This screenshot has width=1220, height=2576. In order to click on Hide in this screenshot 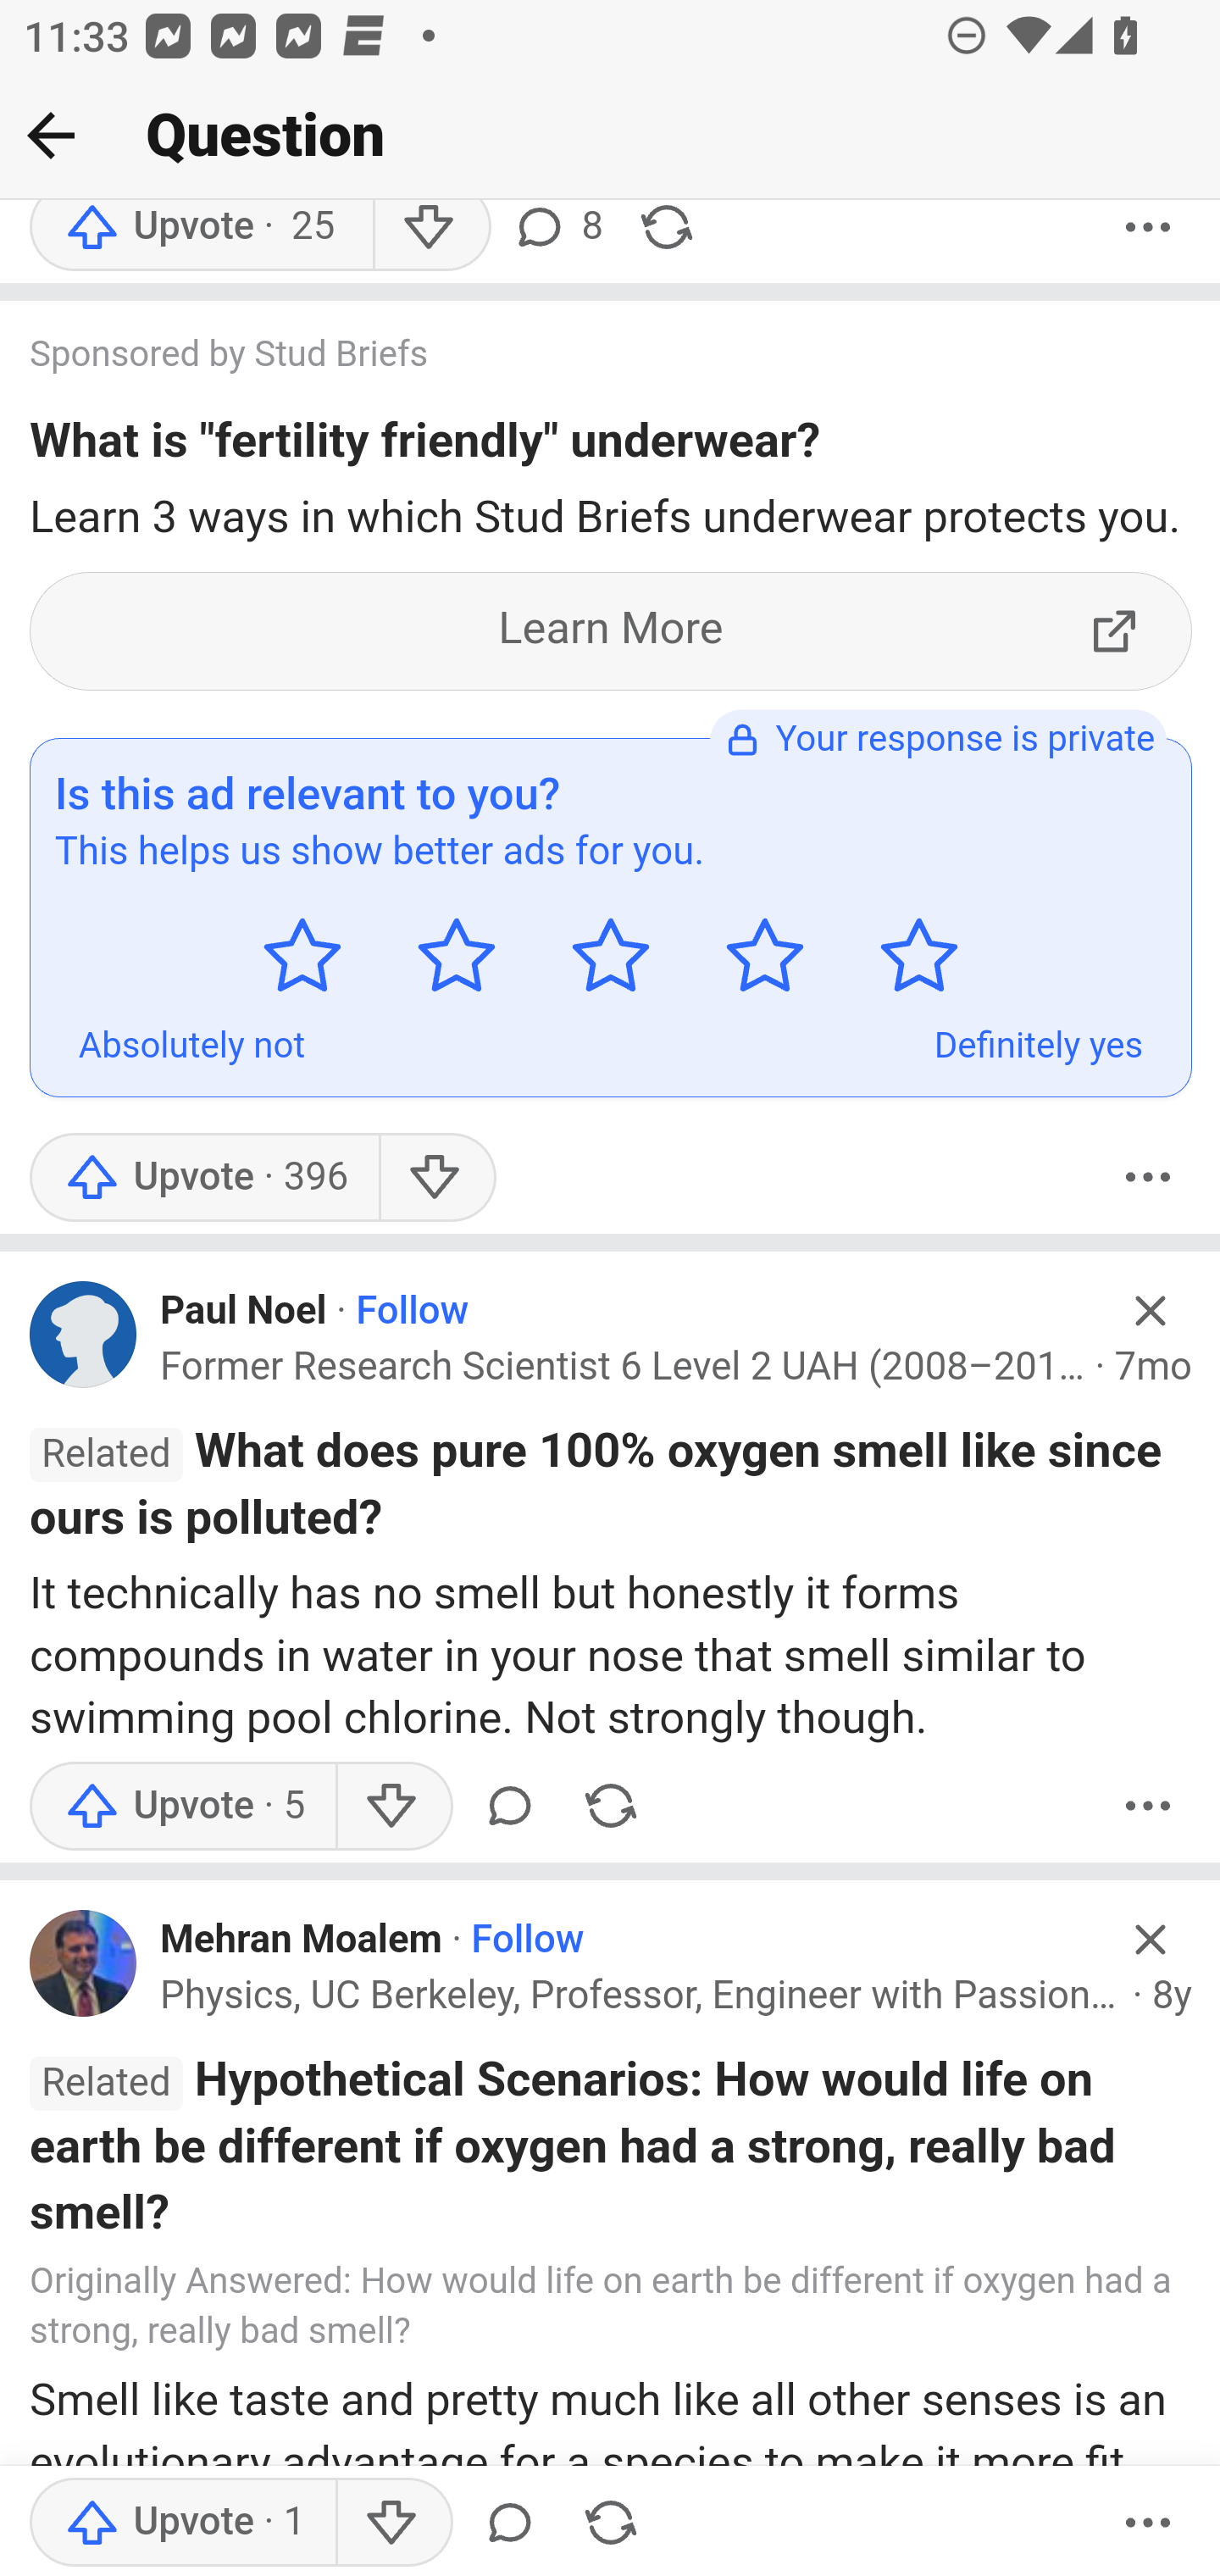, I will do `click(1151, 1310)`.